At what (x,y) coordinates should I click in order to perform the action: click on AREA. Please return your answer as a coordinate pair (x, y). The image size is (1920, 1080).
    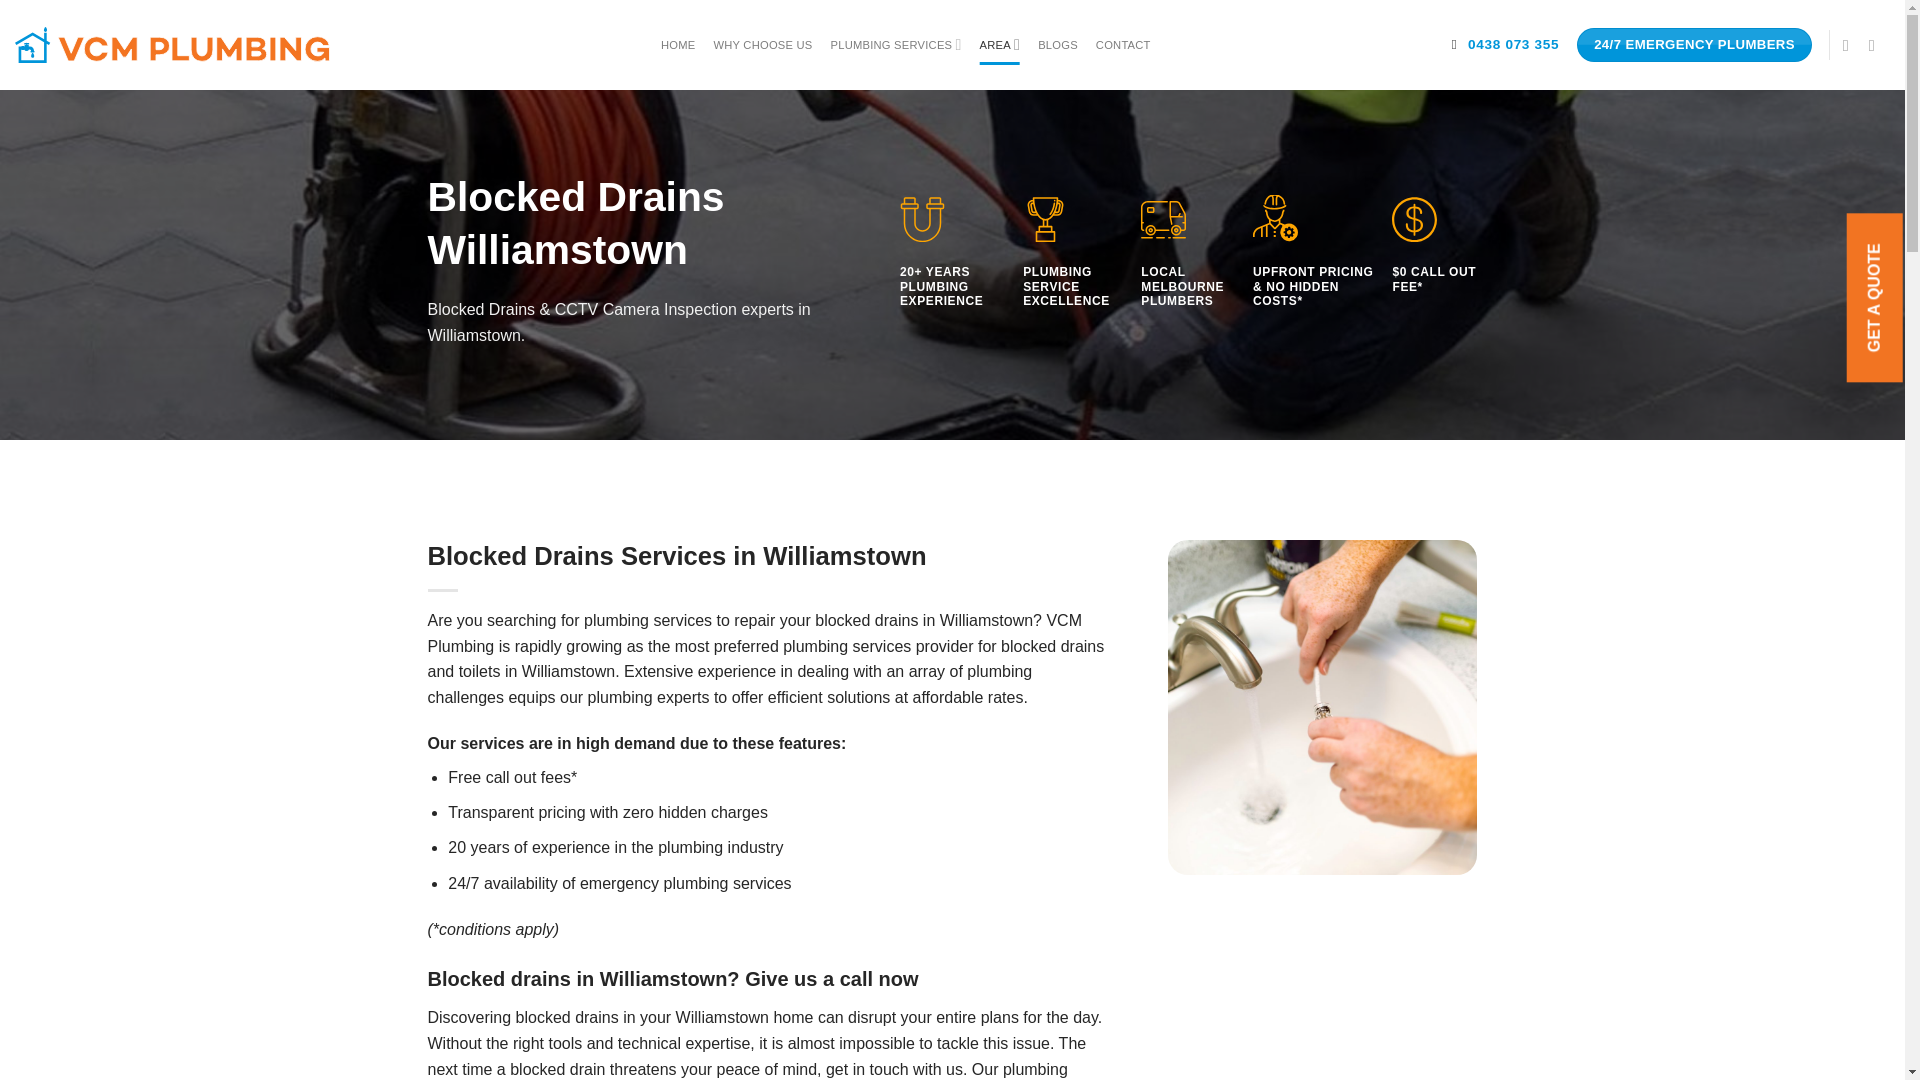
    Looking at the image, I should click on (1000, 44).